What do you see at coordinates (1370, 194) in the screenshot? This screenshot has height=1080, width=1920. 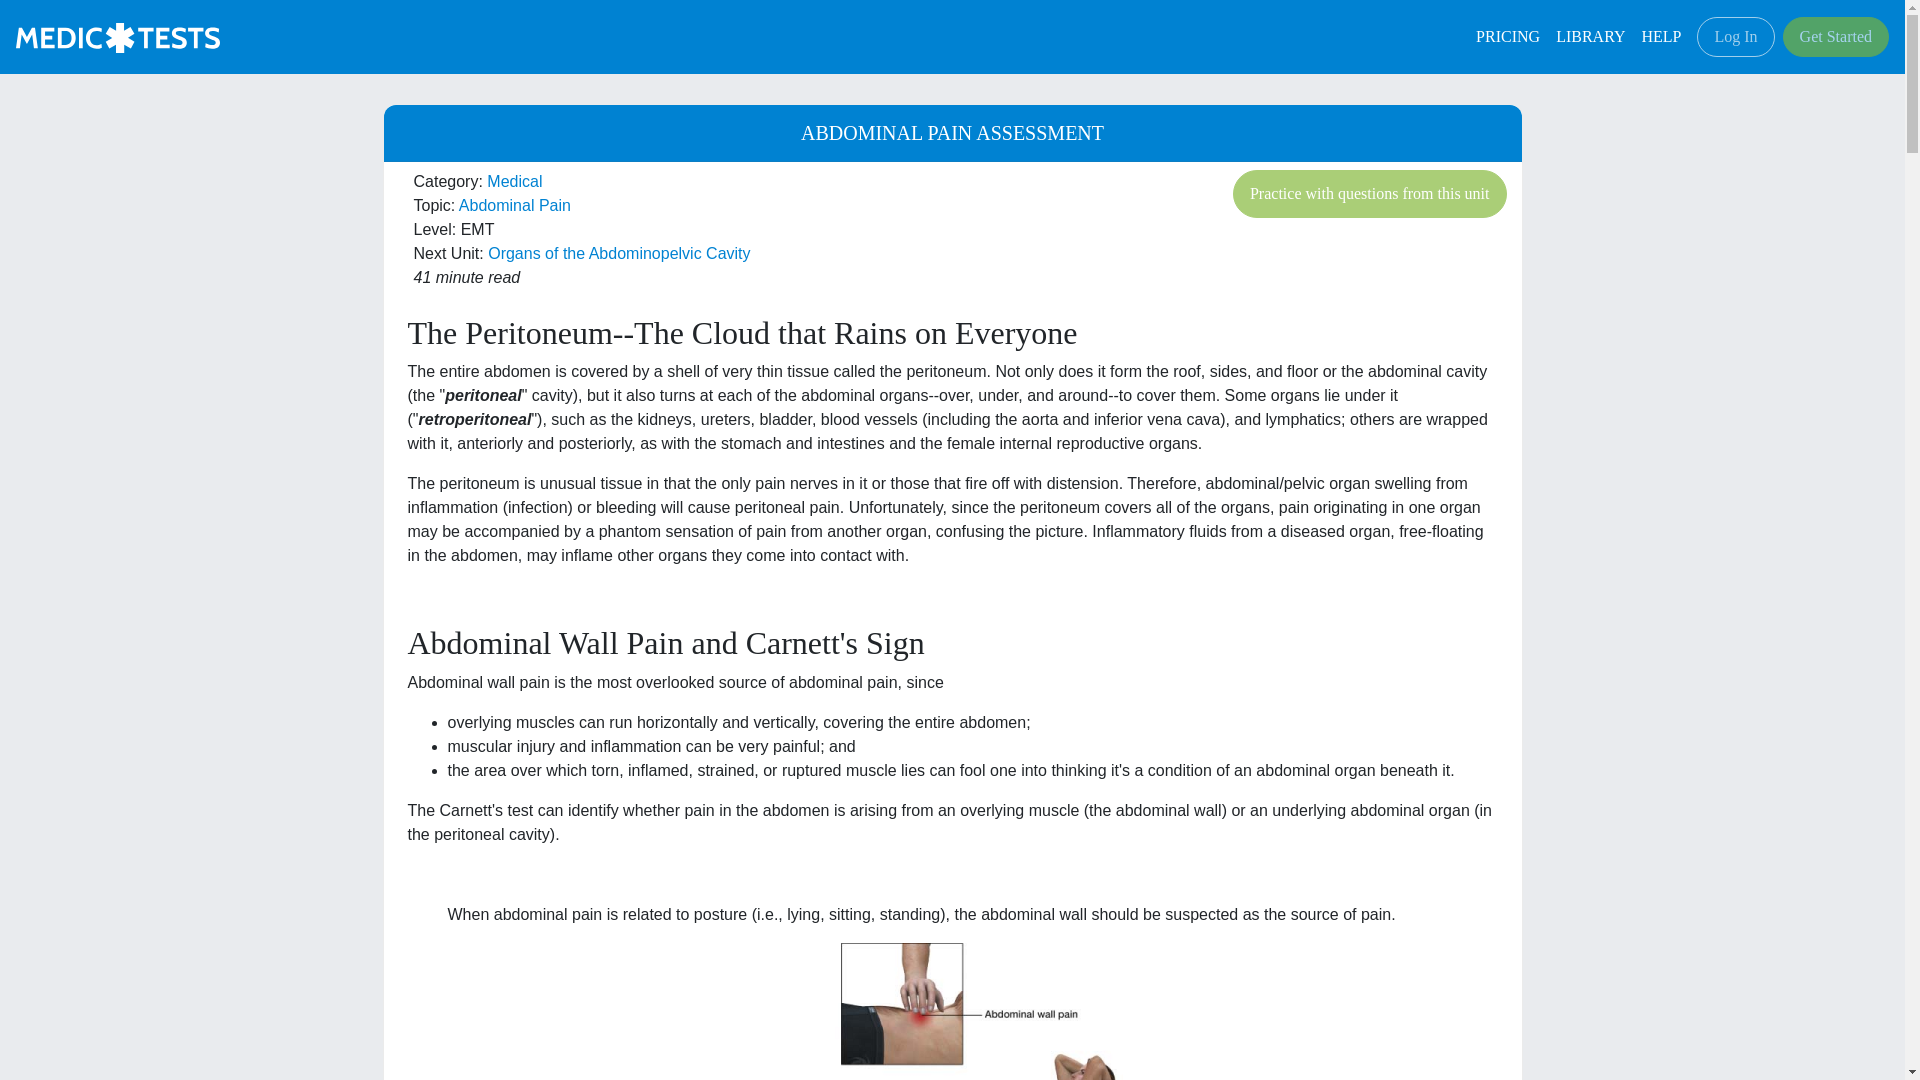 I see `Practice with questions from this unit` at bounding box center [1370, 194].